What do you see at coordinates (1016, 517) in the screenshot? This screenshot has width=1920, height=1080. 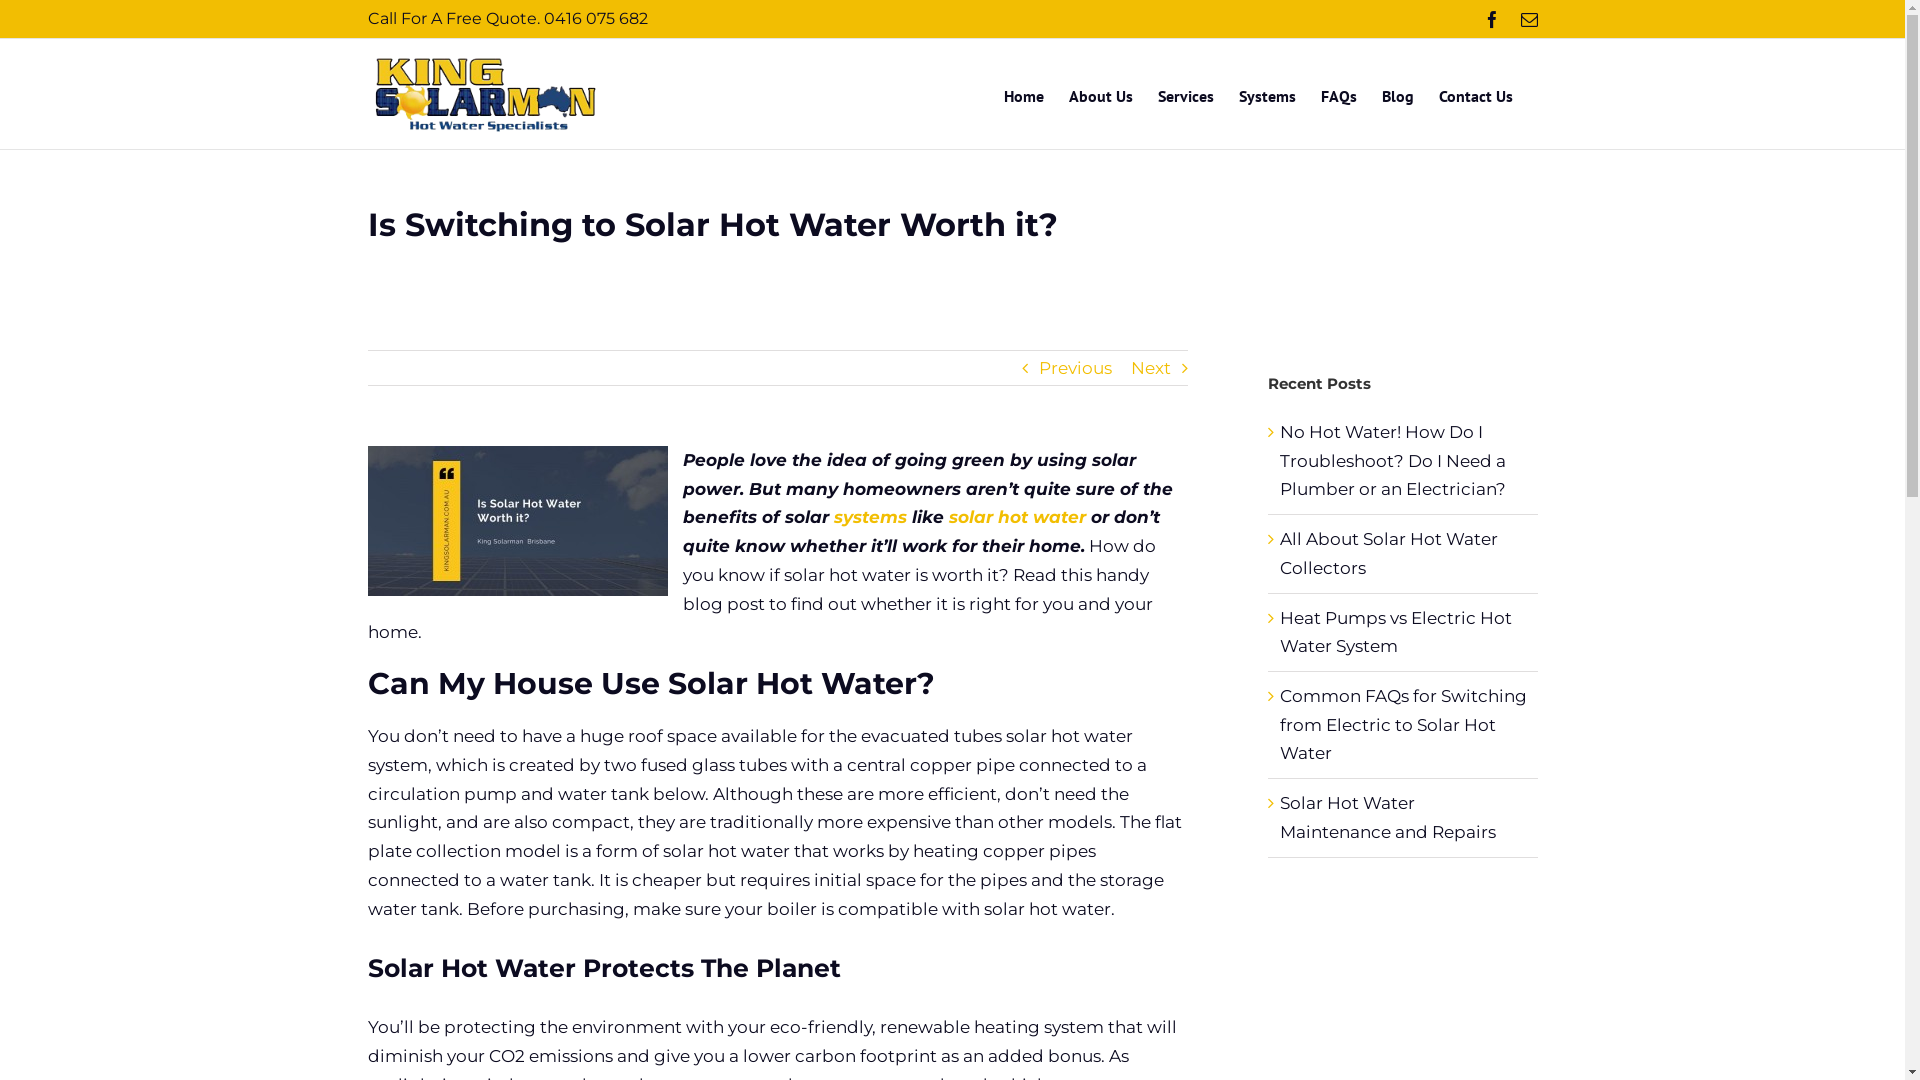 I see `solar hot water` at bounding box center [1016, 517].